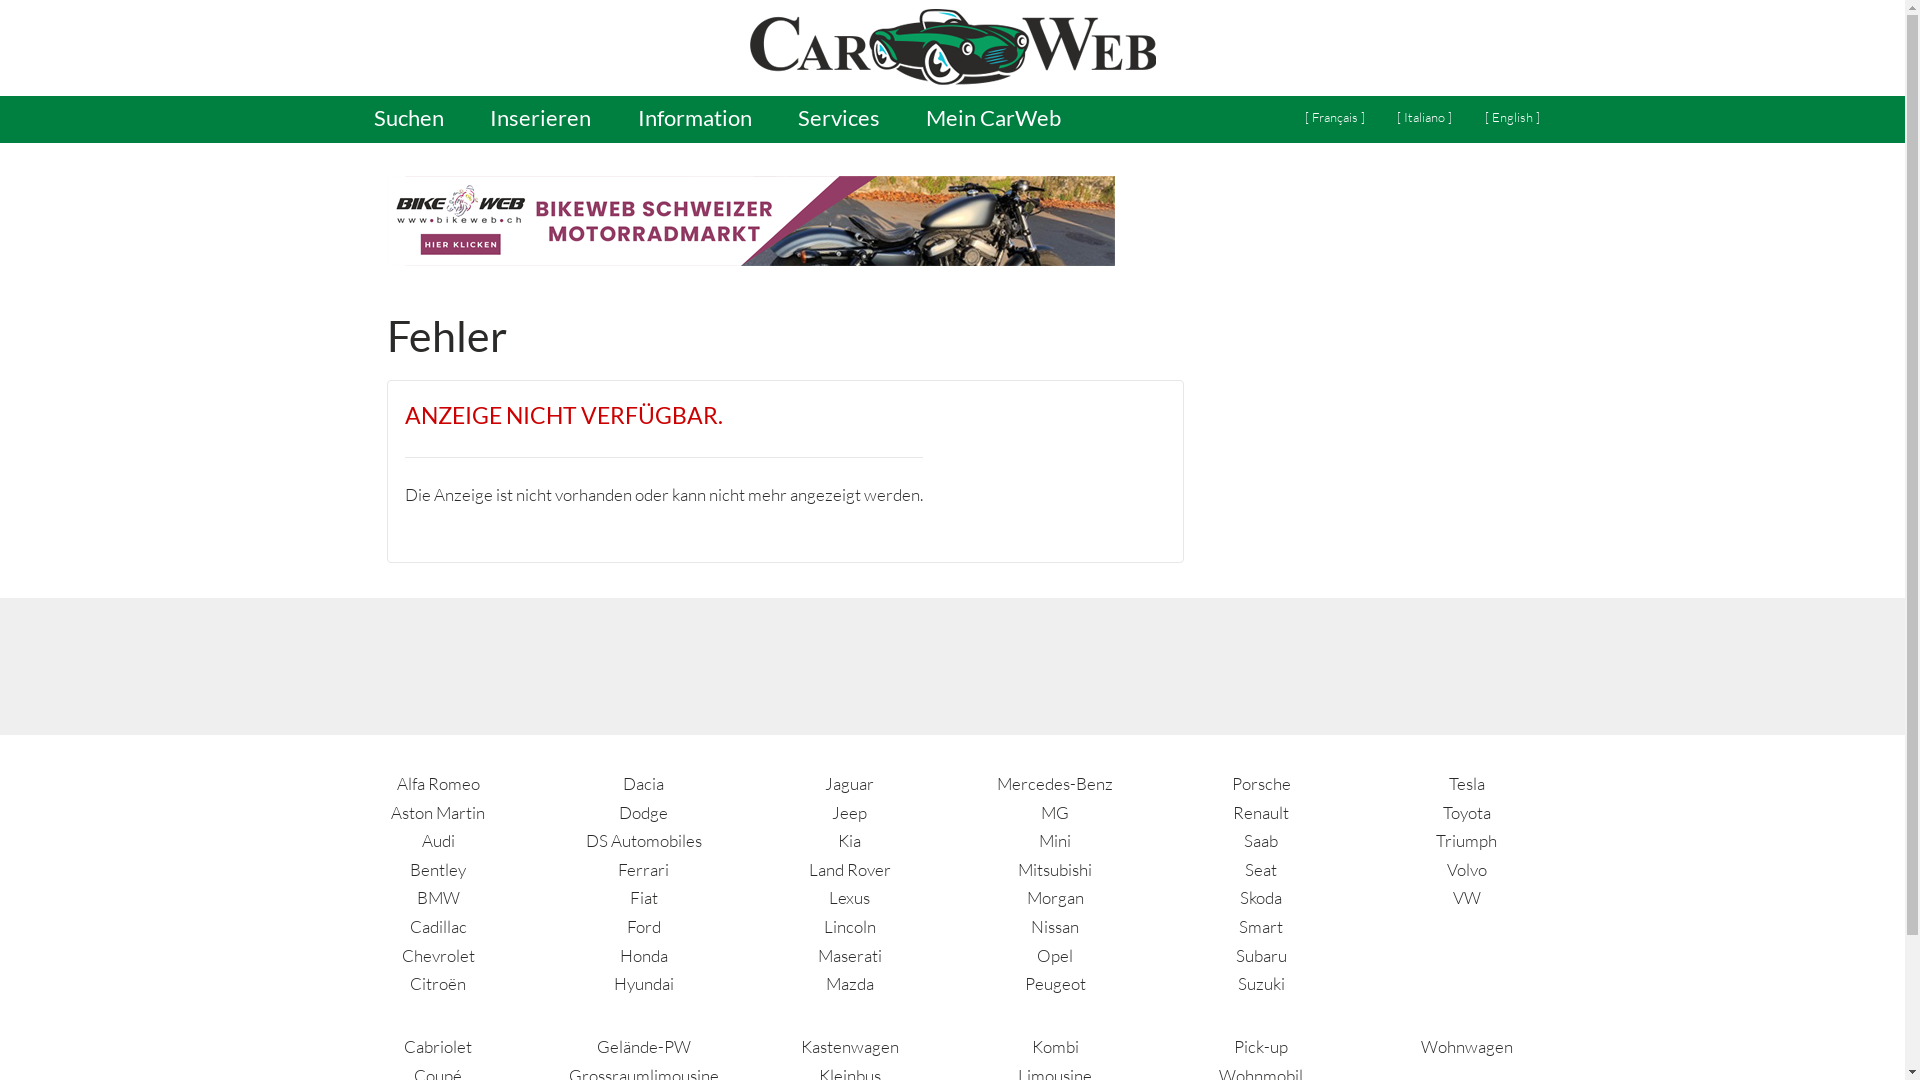 This screenshot has height=1080, width=1920. Describe the element at coordinates (644, 926) in the screenshot. I see `Ford` at that location.